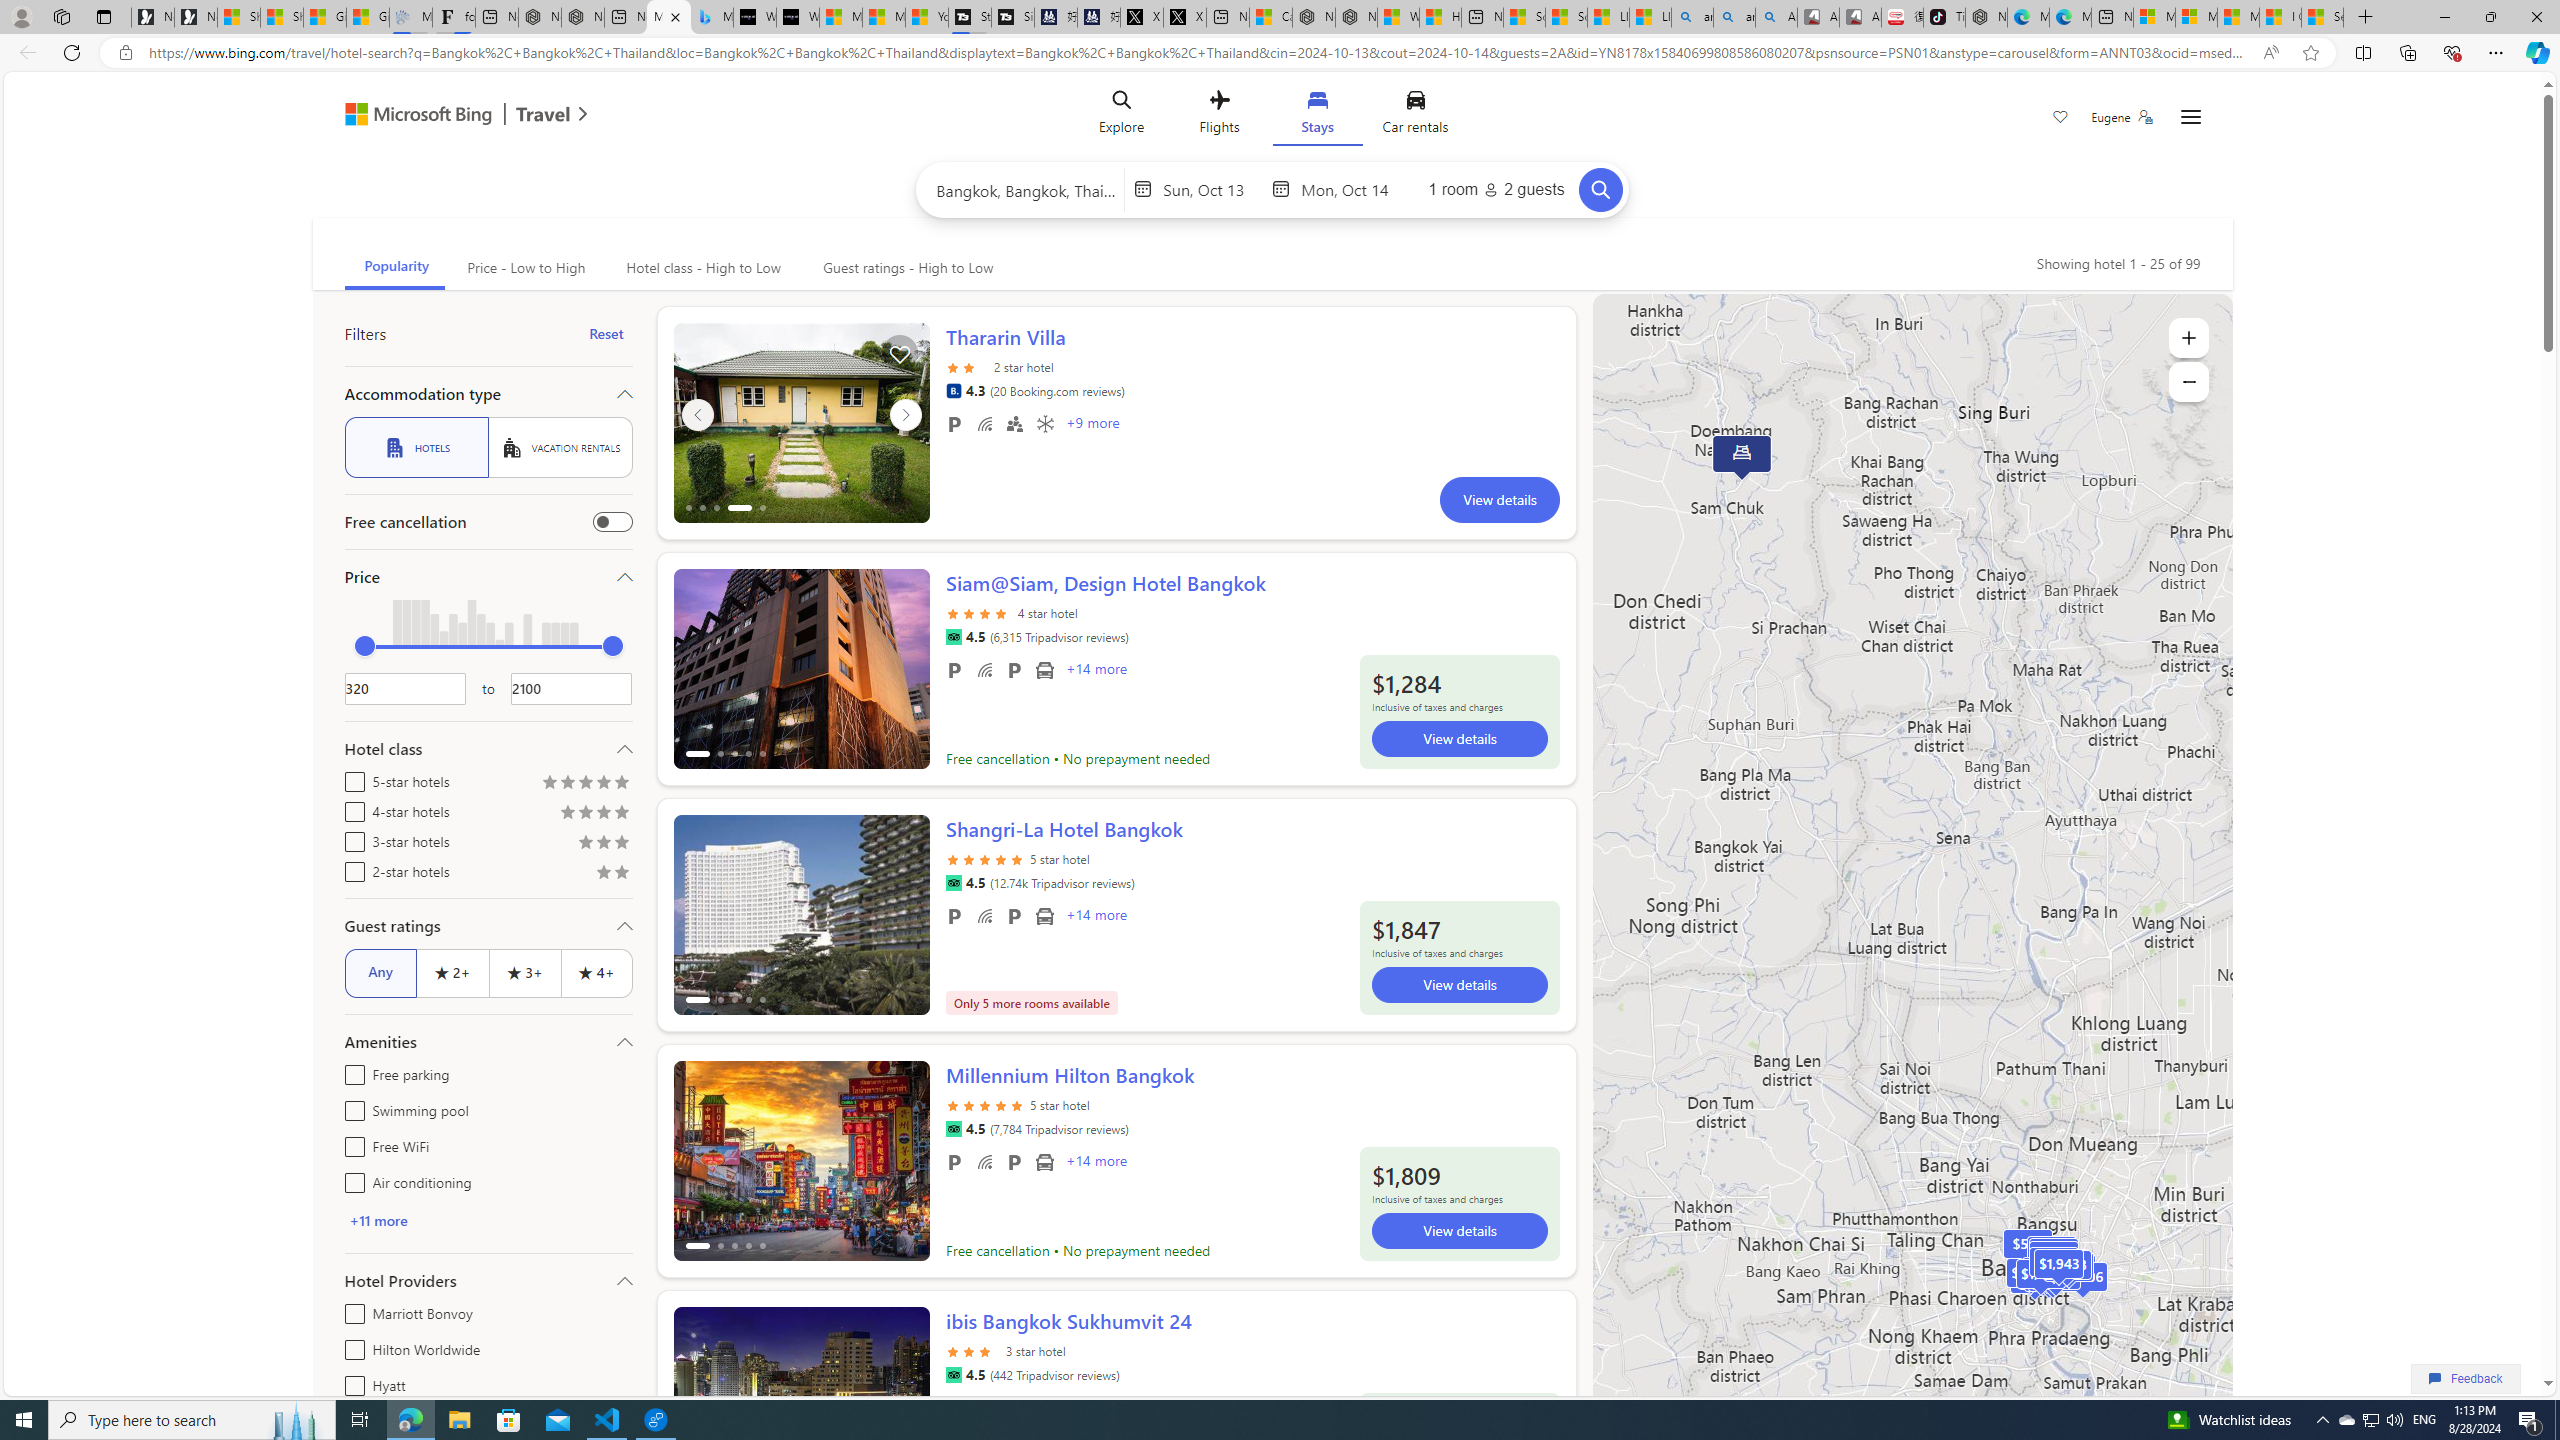  I want to click on Class: msft-travel-logo, so click(544, 114).